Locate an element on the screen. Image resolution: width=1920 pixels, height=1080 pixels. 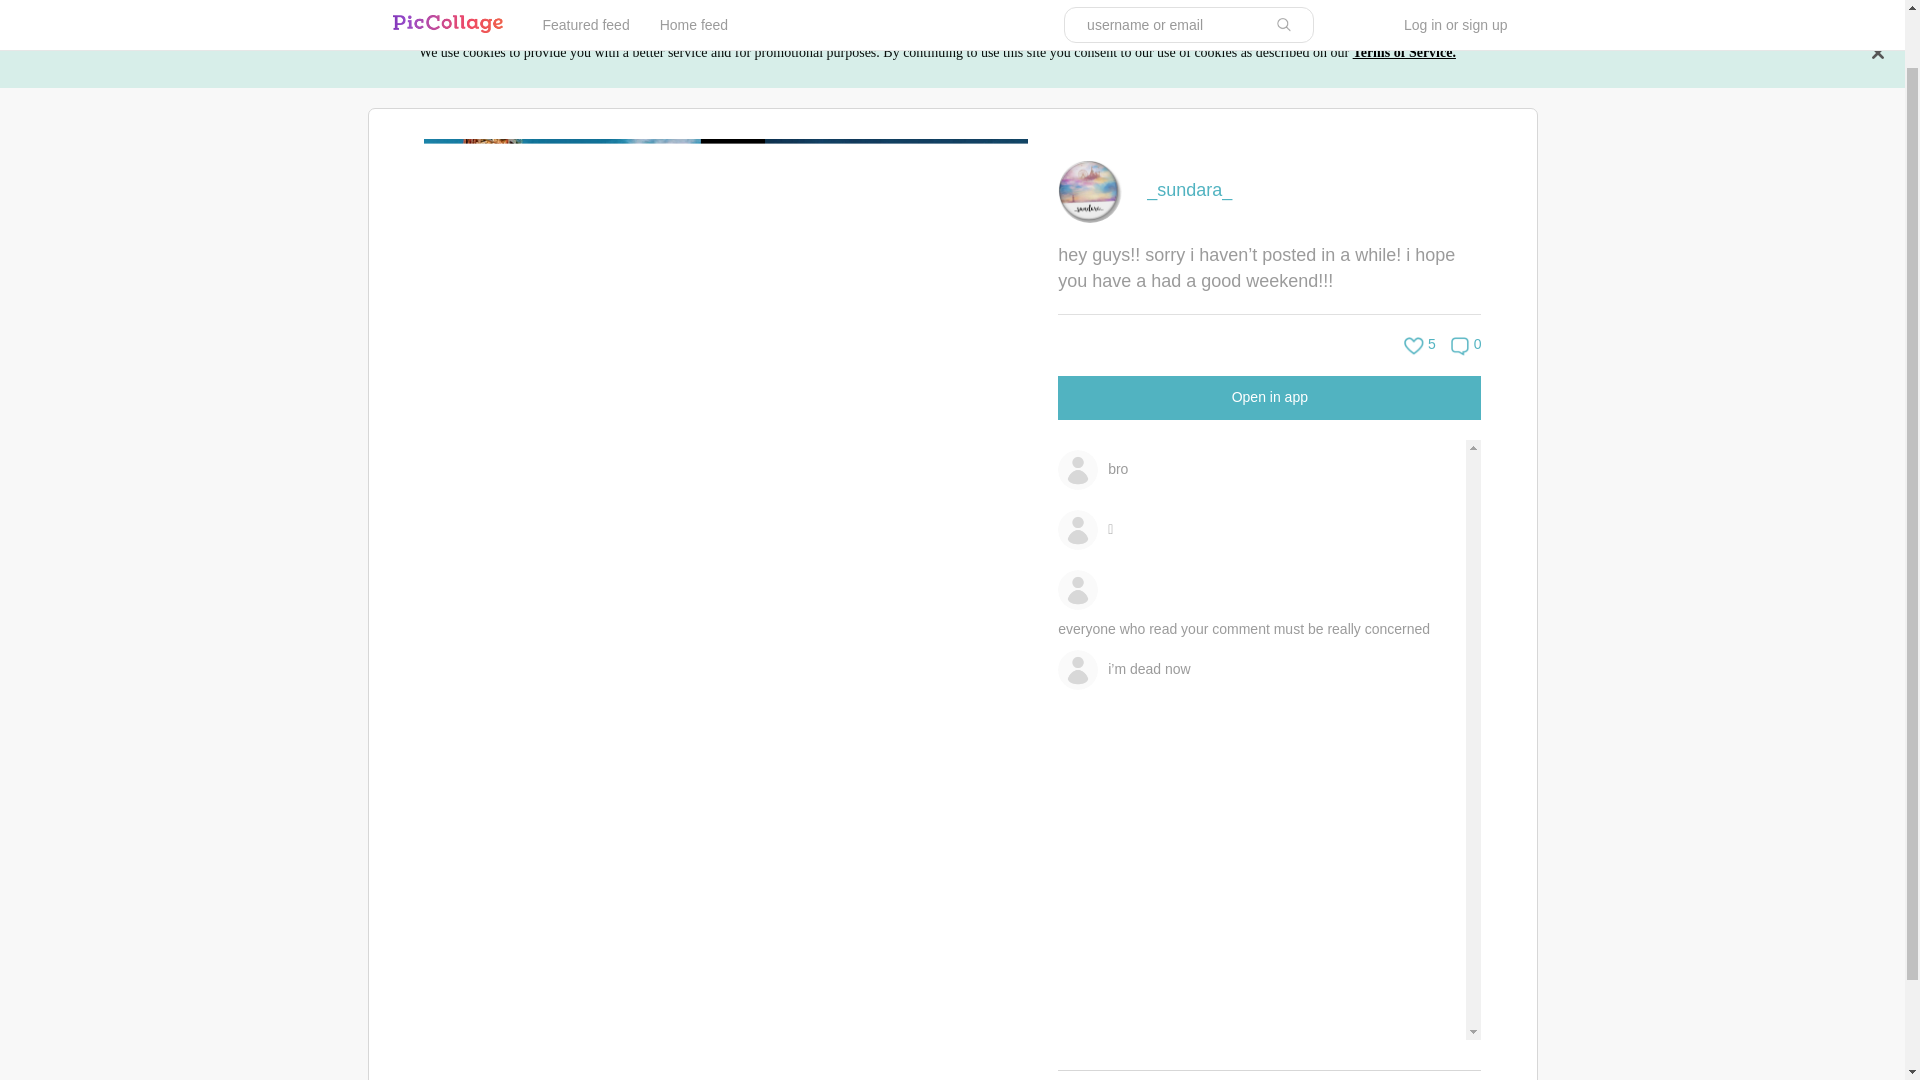
Terms of Service. is located at coordinates (1404, 52).